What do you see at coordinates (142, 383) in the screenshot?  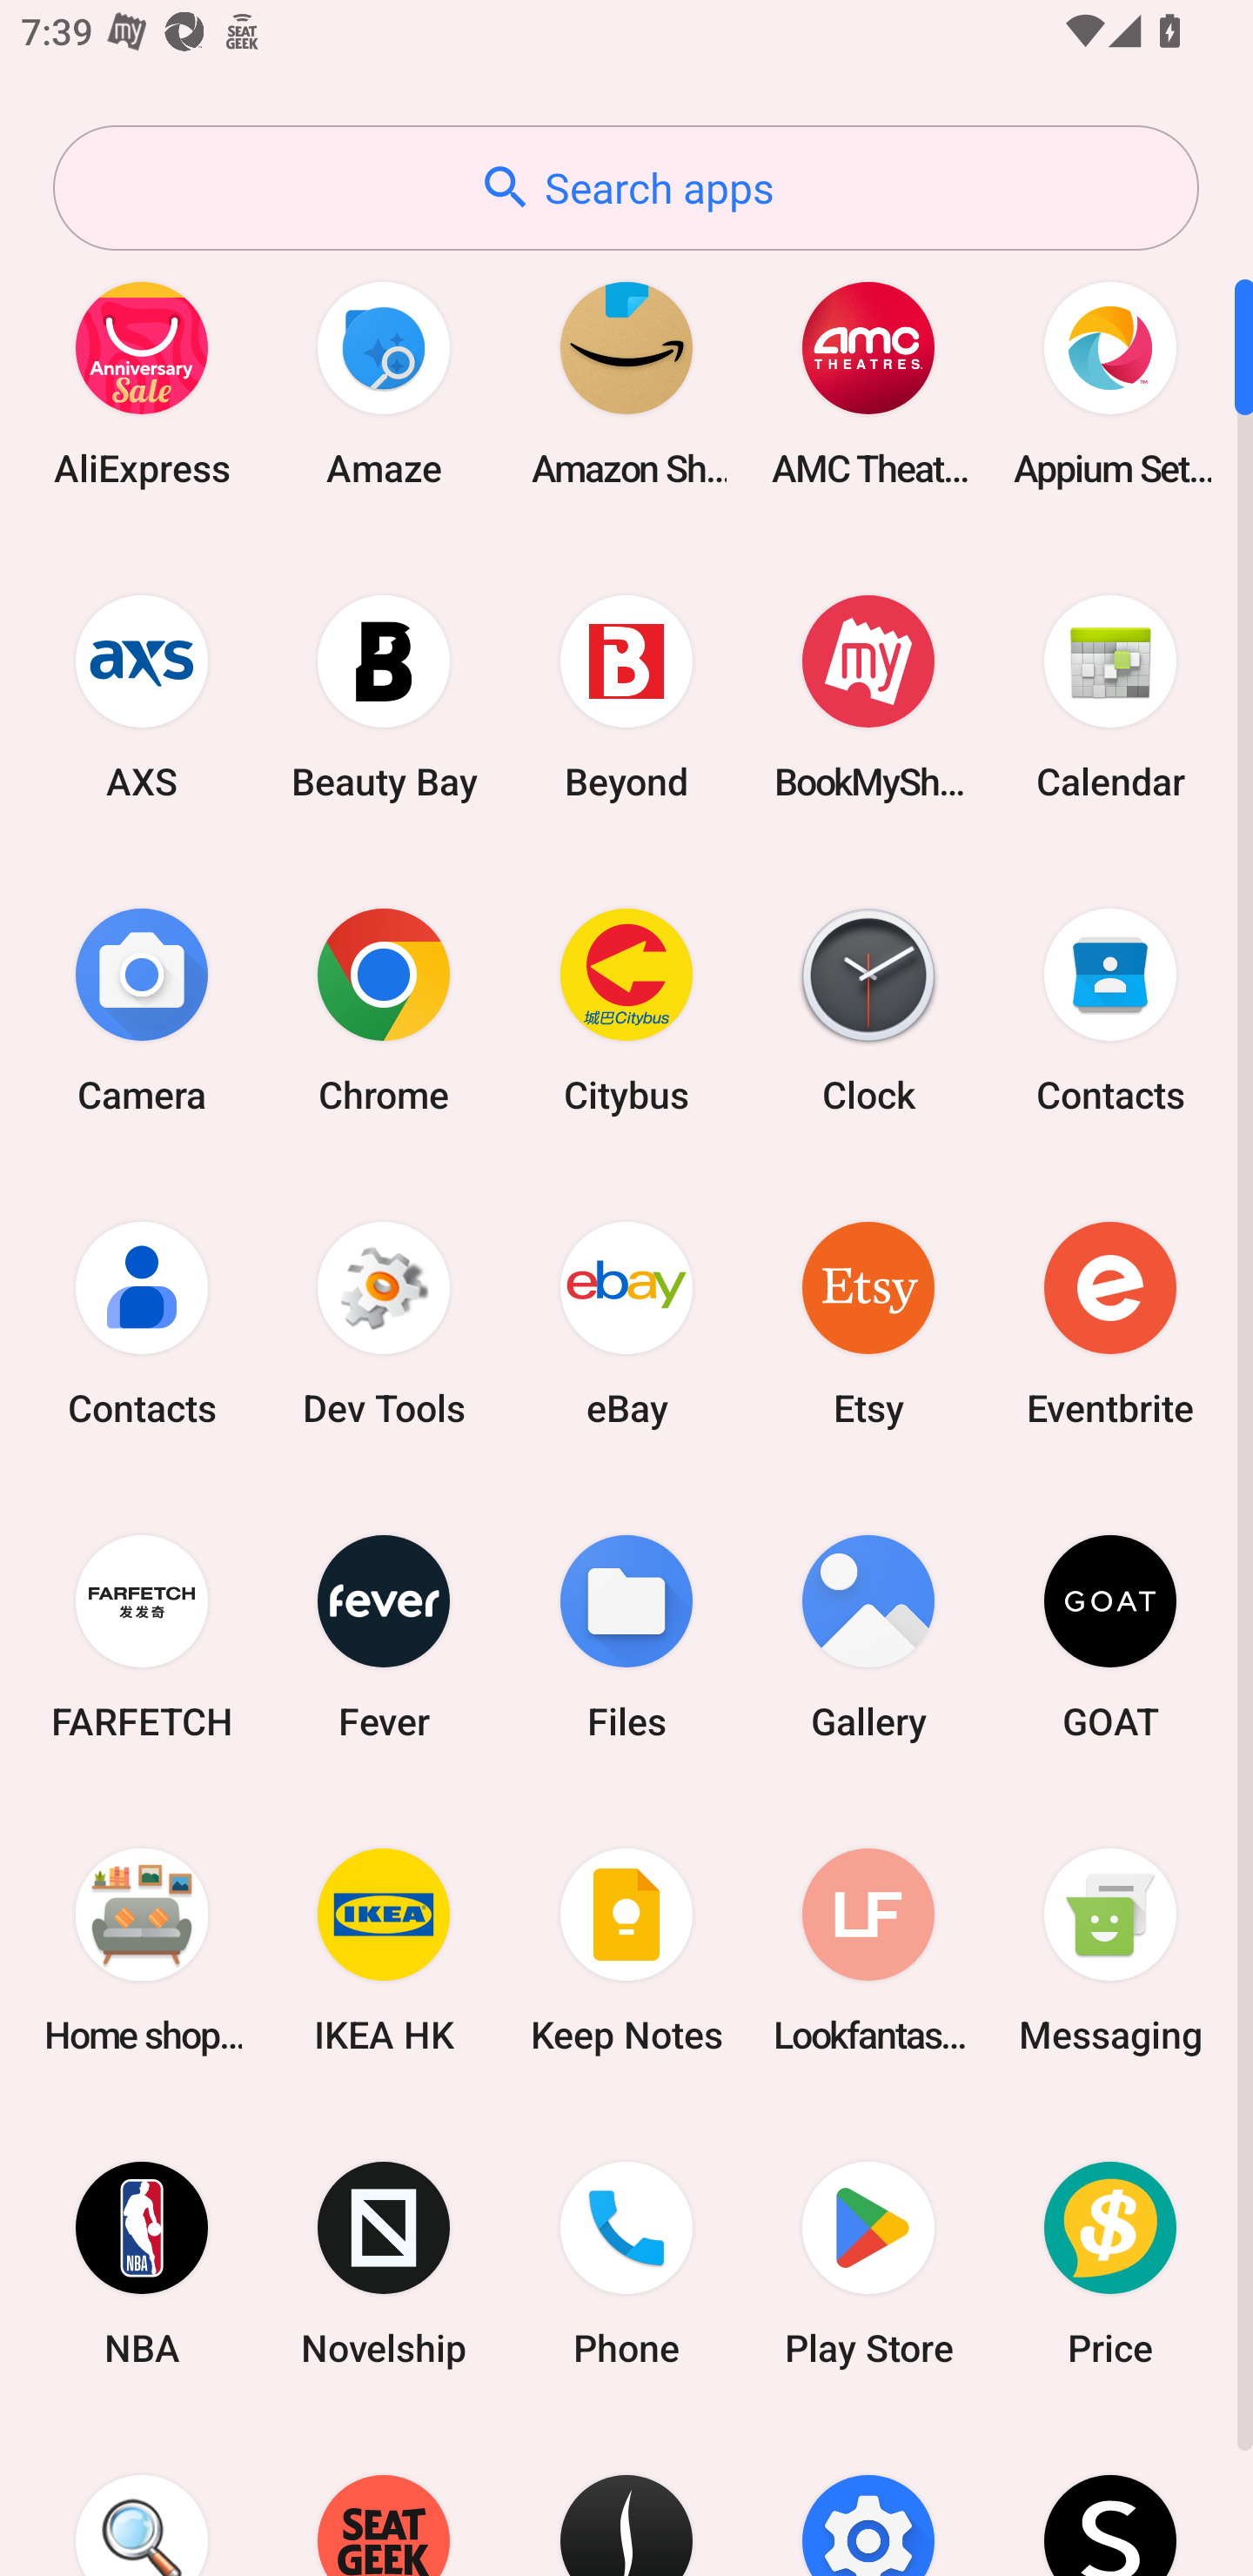 I see `AliExpress` at bounding box center [142, 383].